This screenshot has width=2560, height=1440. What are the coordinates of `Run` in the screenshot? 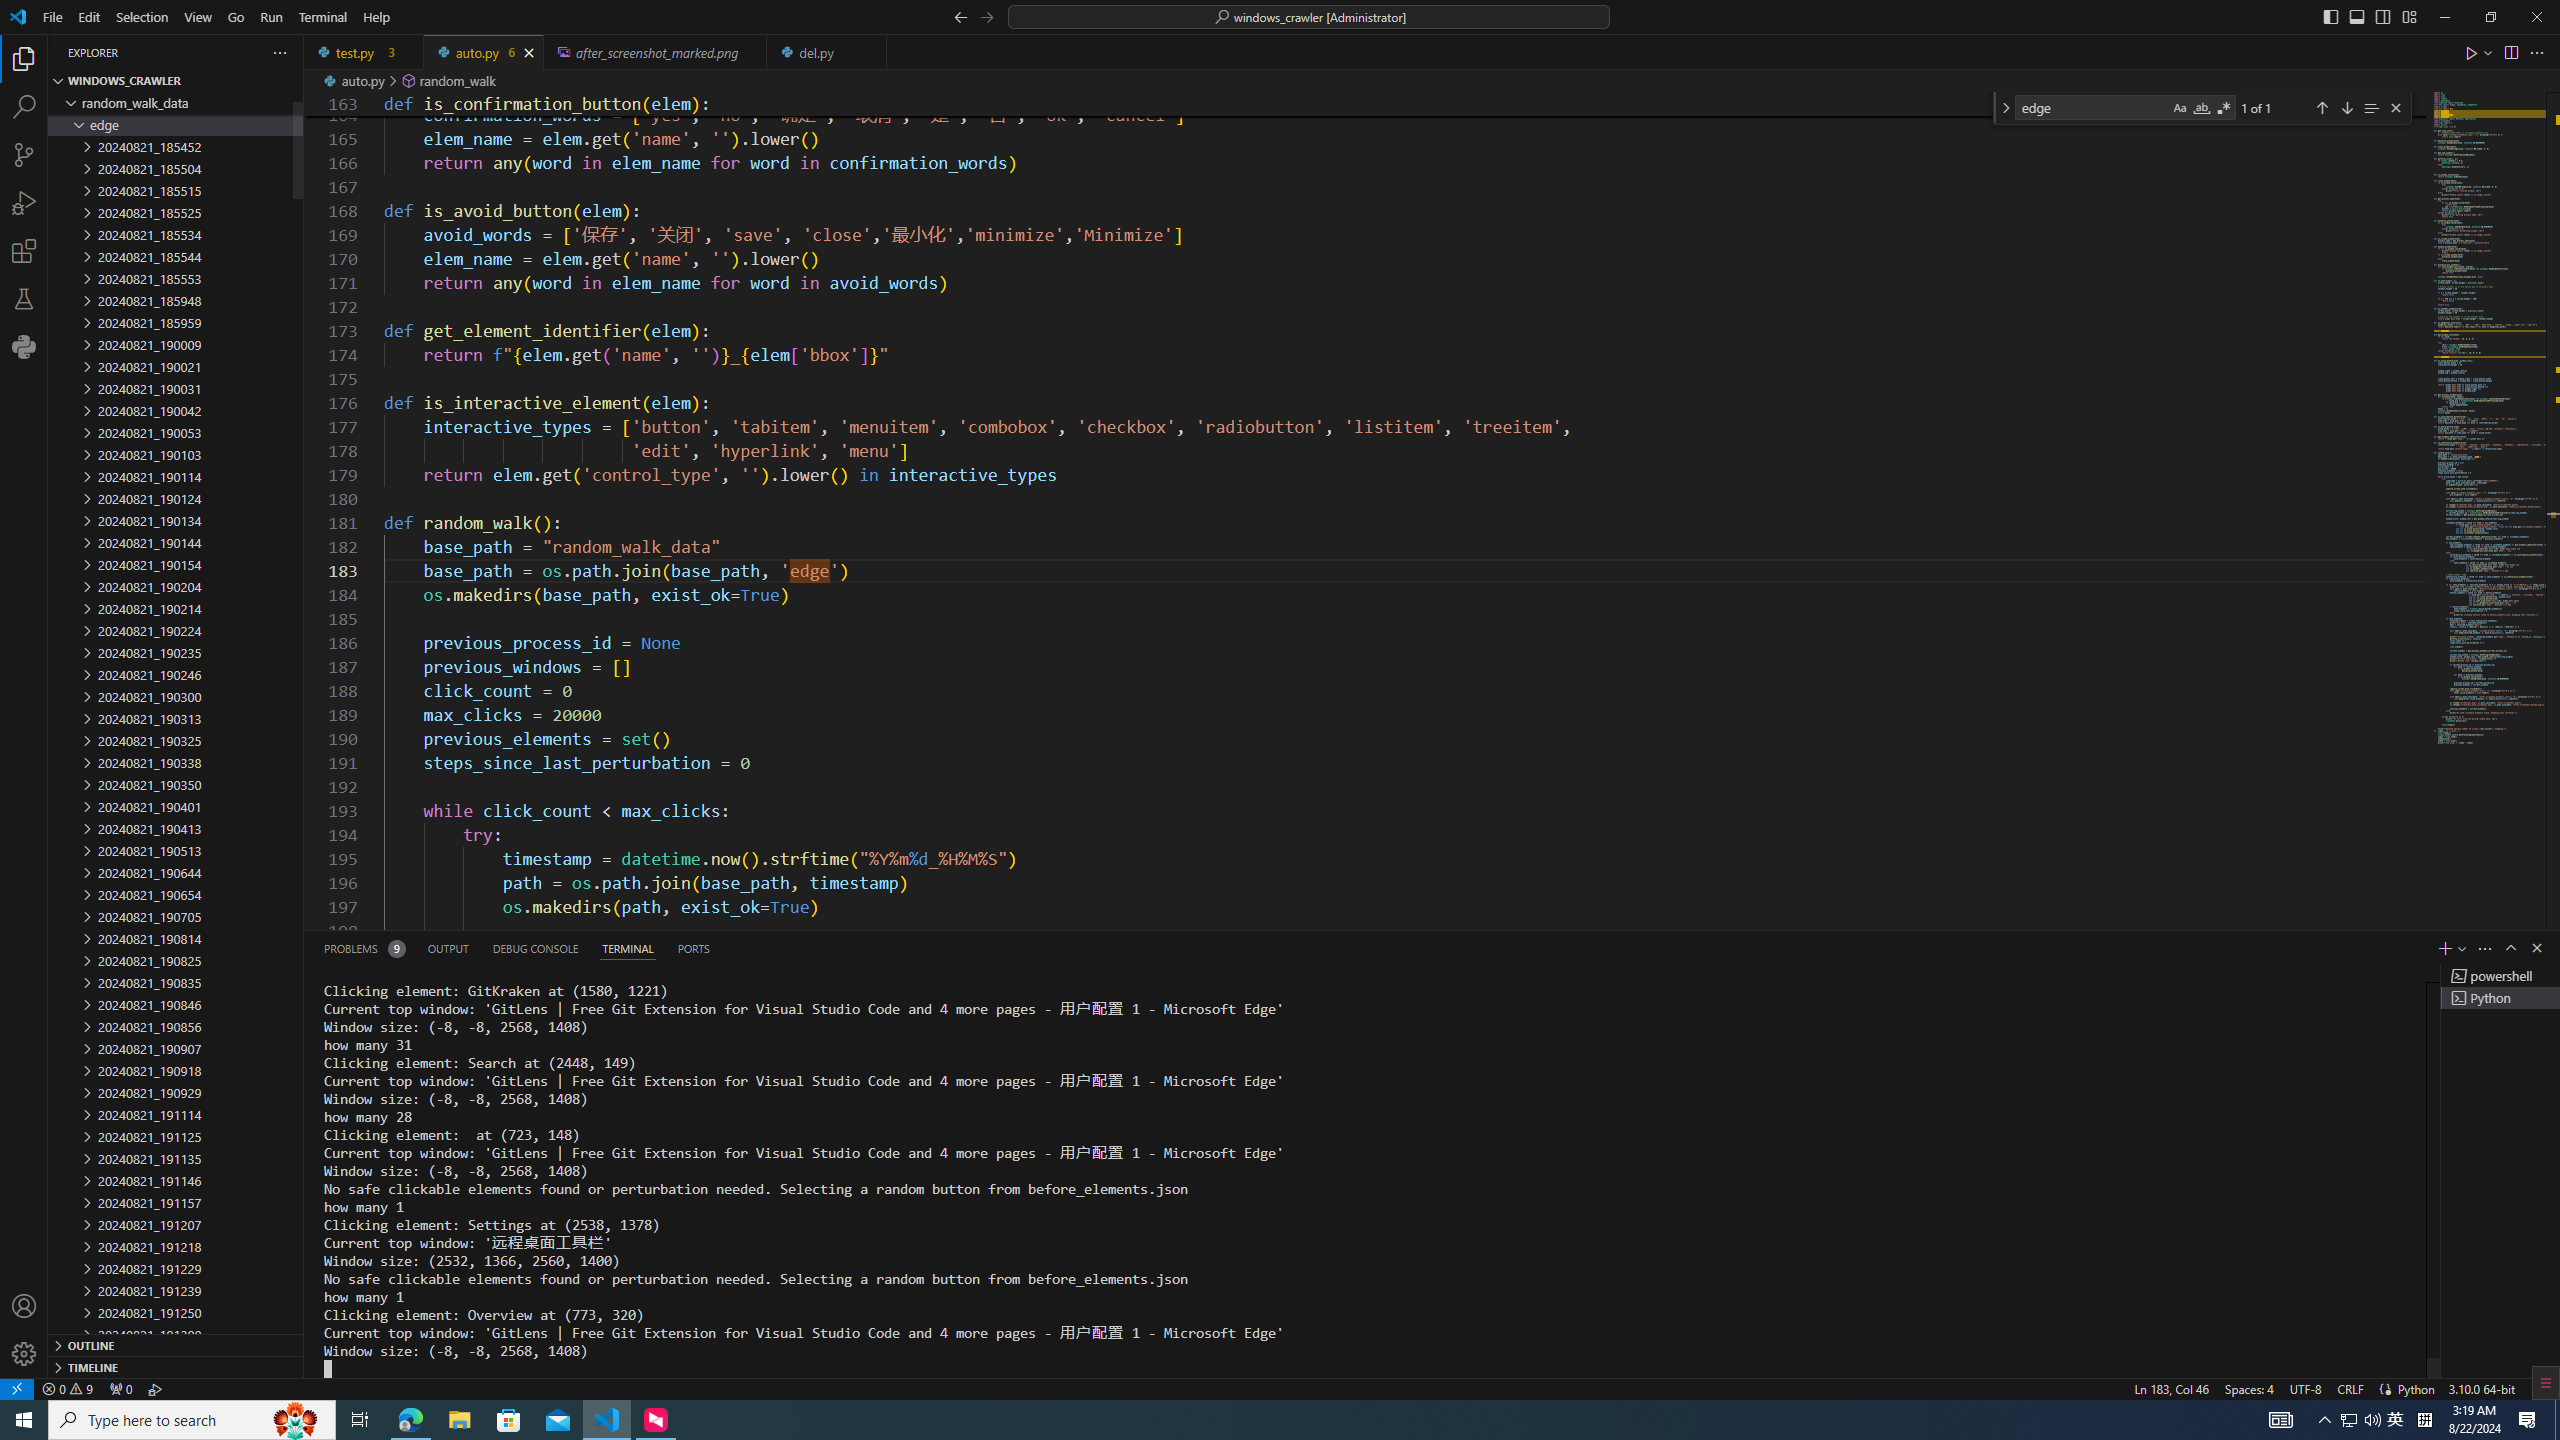 It's located at (270, 17).